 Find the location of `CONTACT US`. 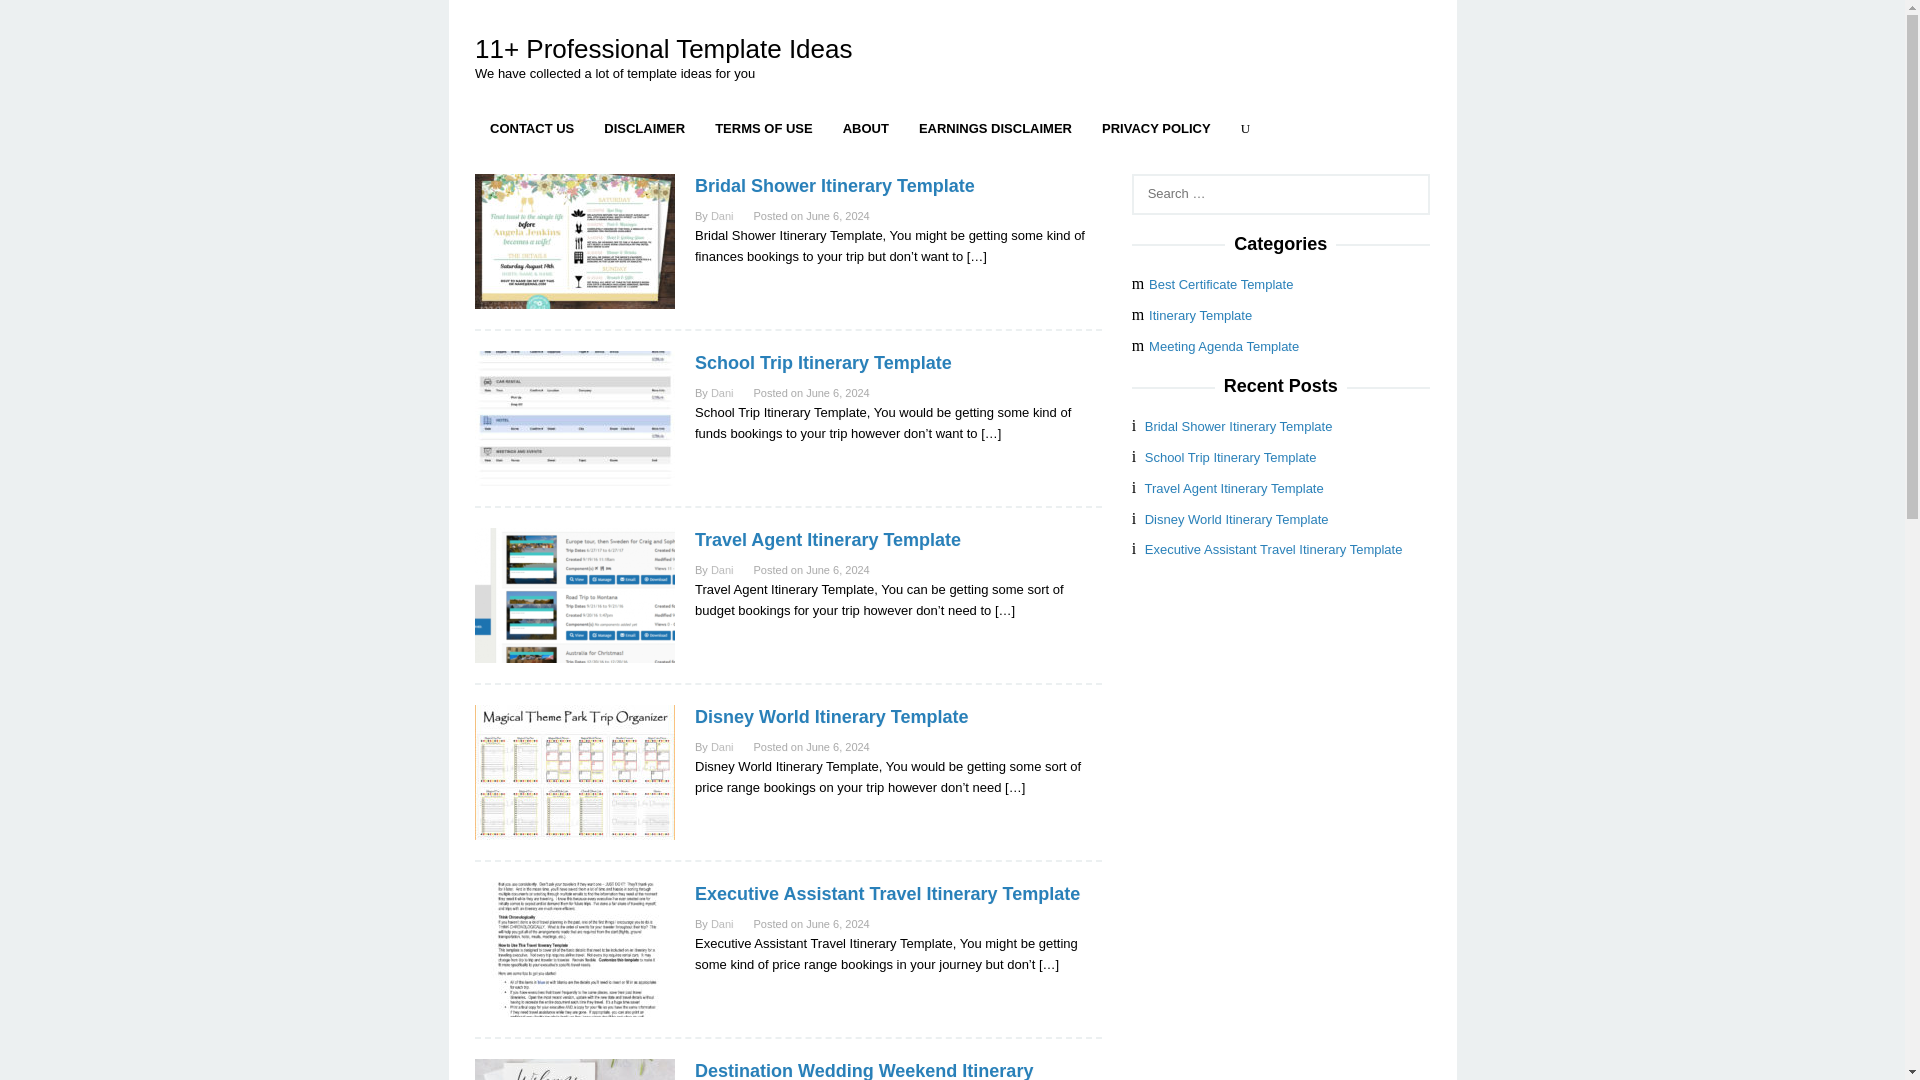

CONTACT US is located at coordinates (532, 128).